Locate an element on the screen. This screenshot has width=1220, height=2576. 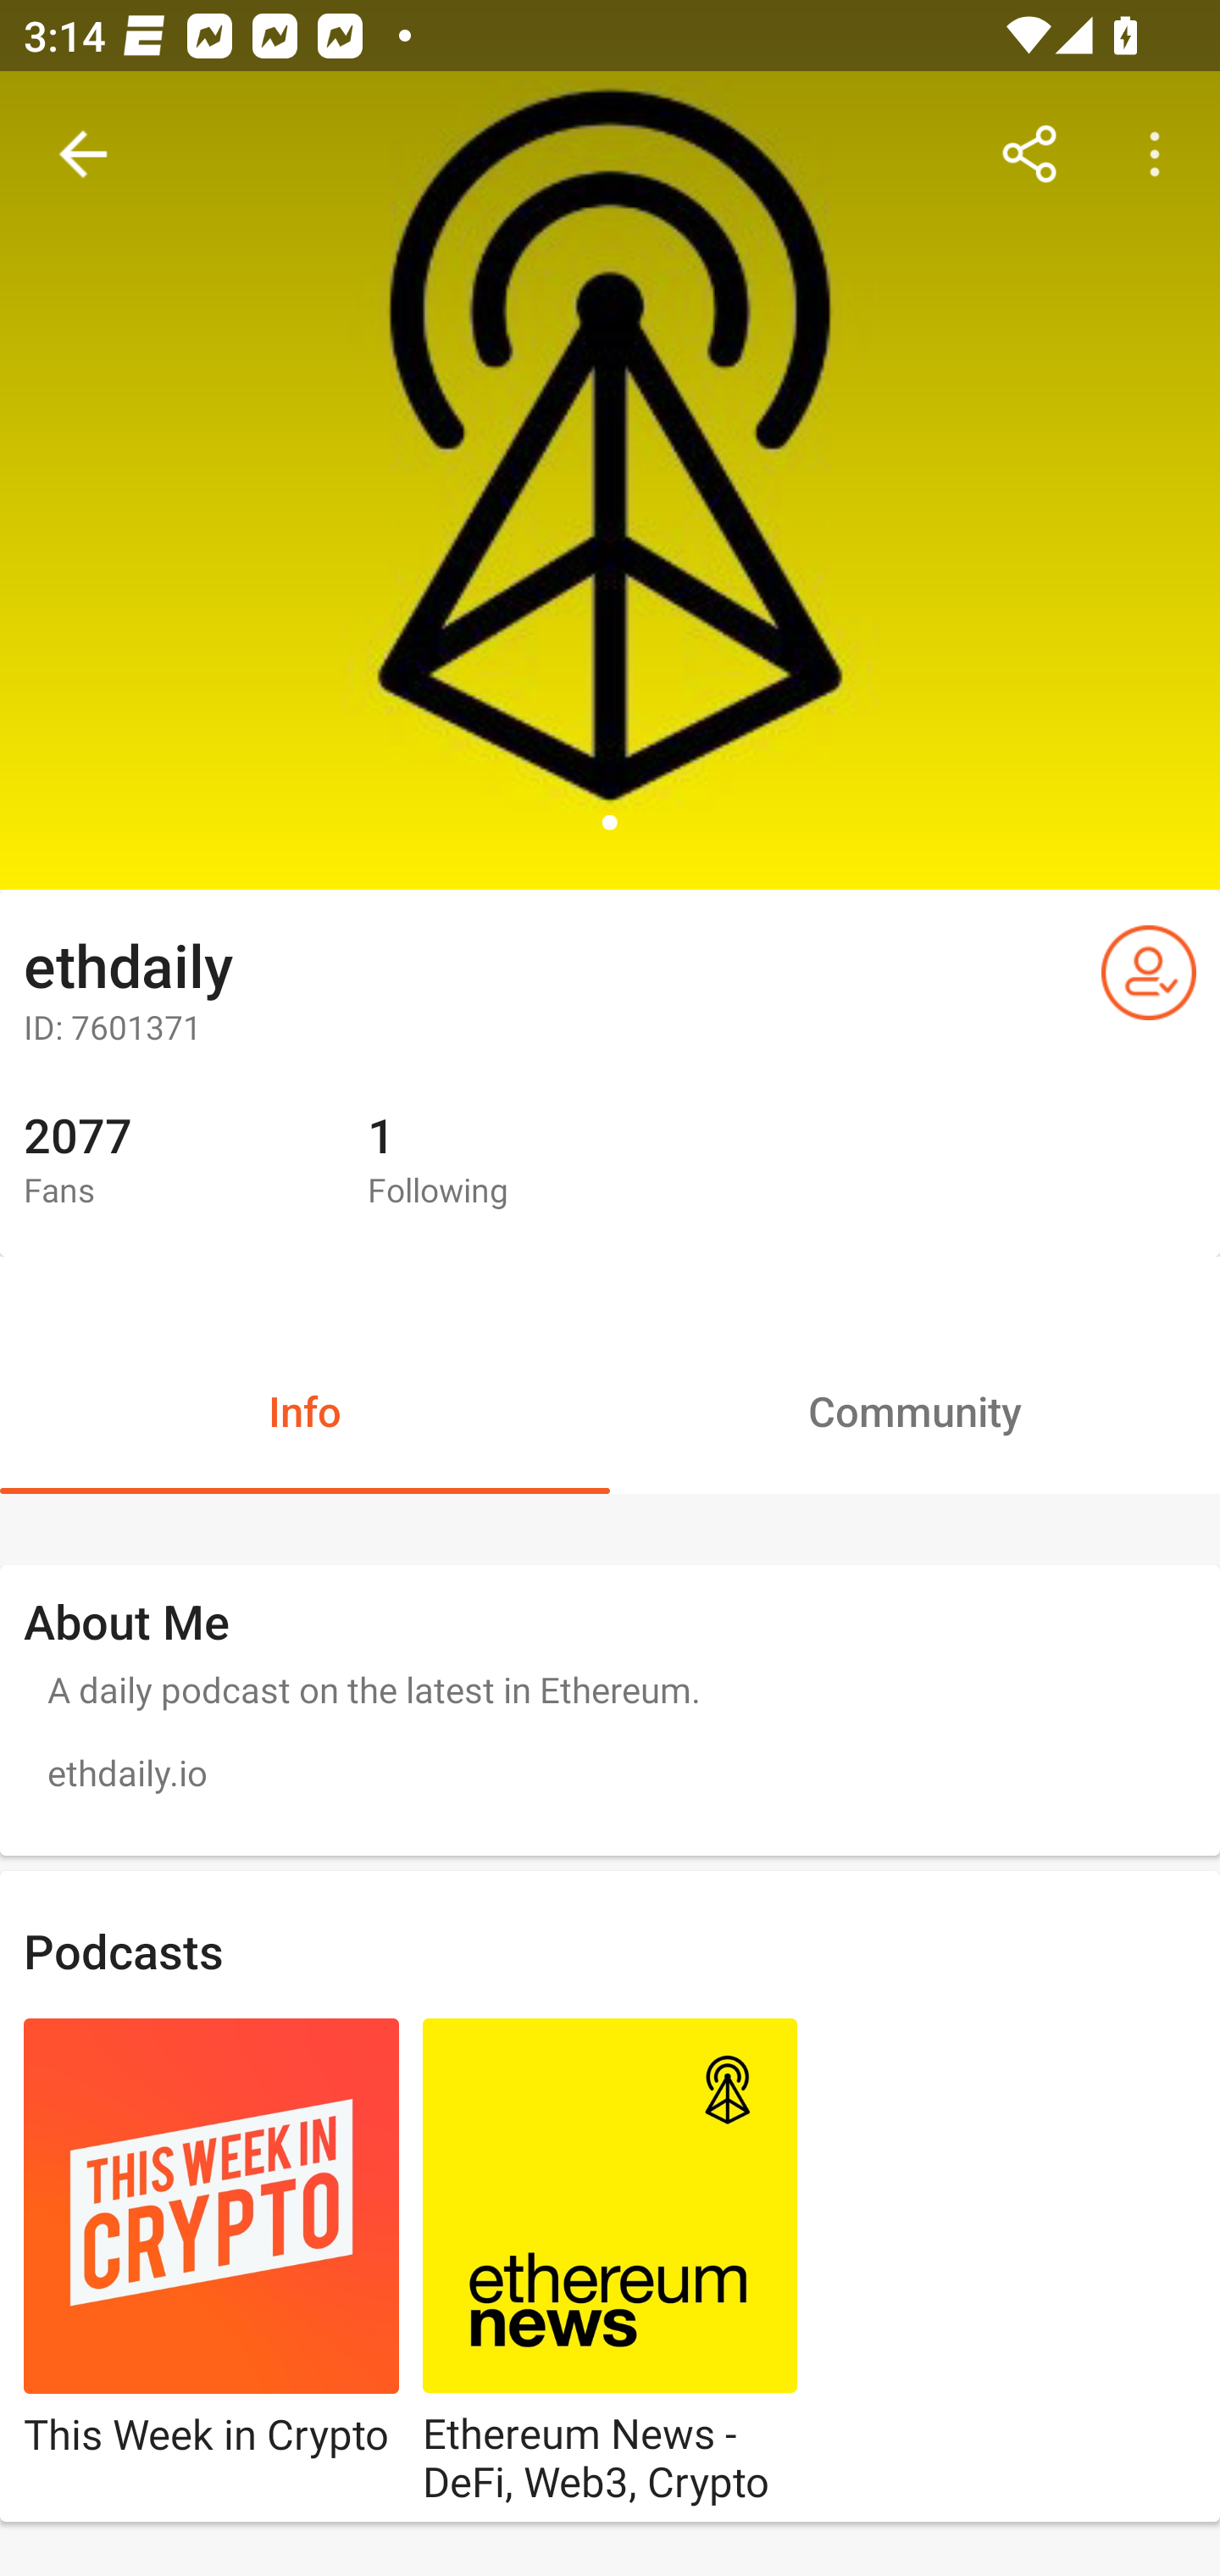
Community is located at coordinates (915, 1410).